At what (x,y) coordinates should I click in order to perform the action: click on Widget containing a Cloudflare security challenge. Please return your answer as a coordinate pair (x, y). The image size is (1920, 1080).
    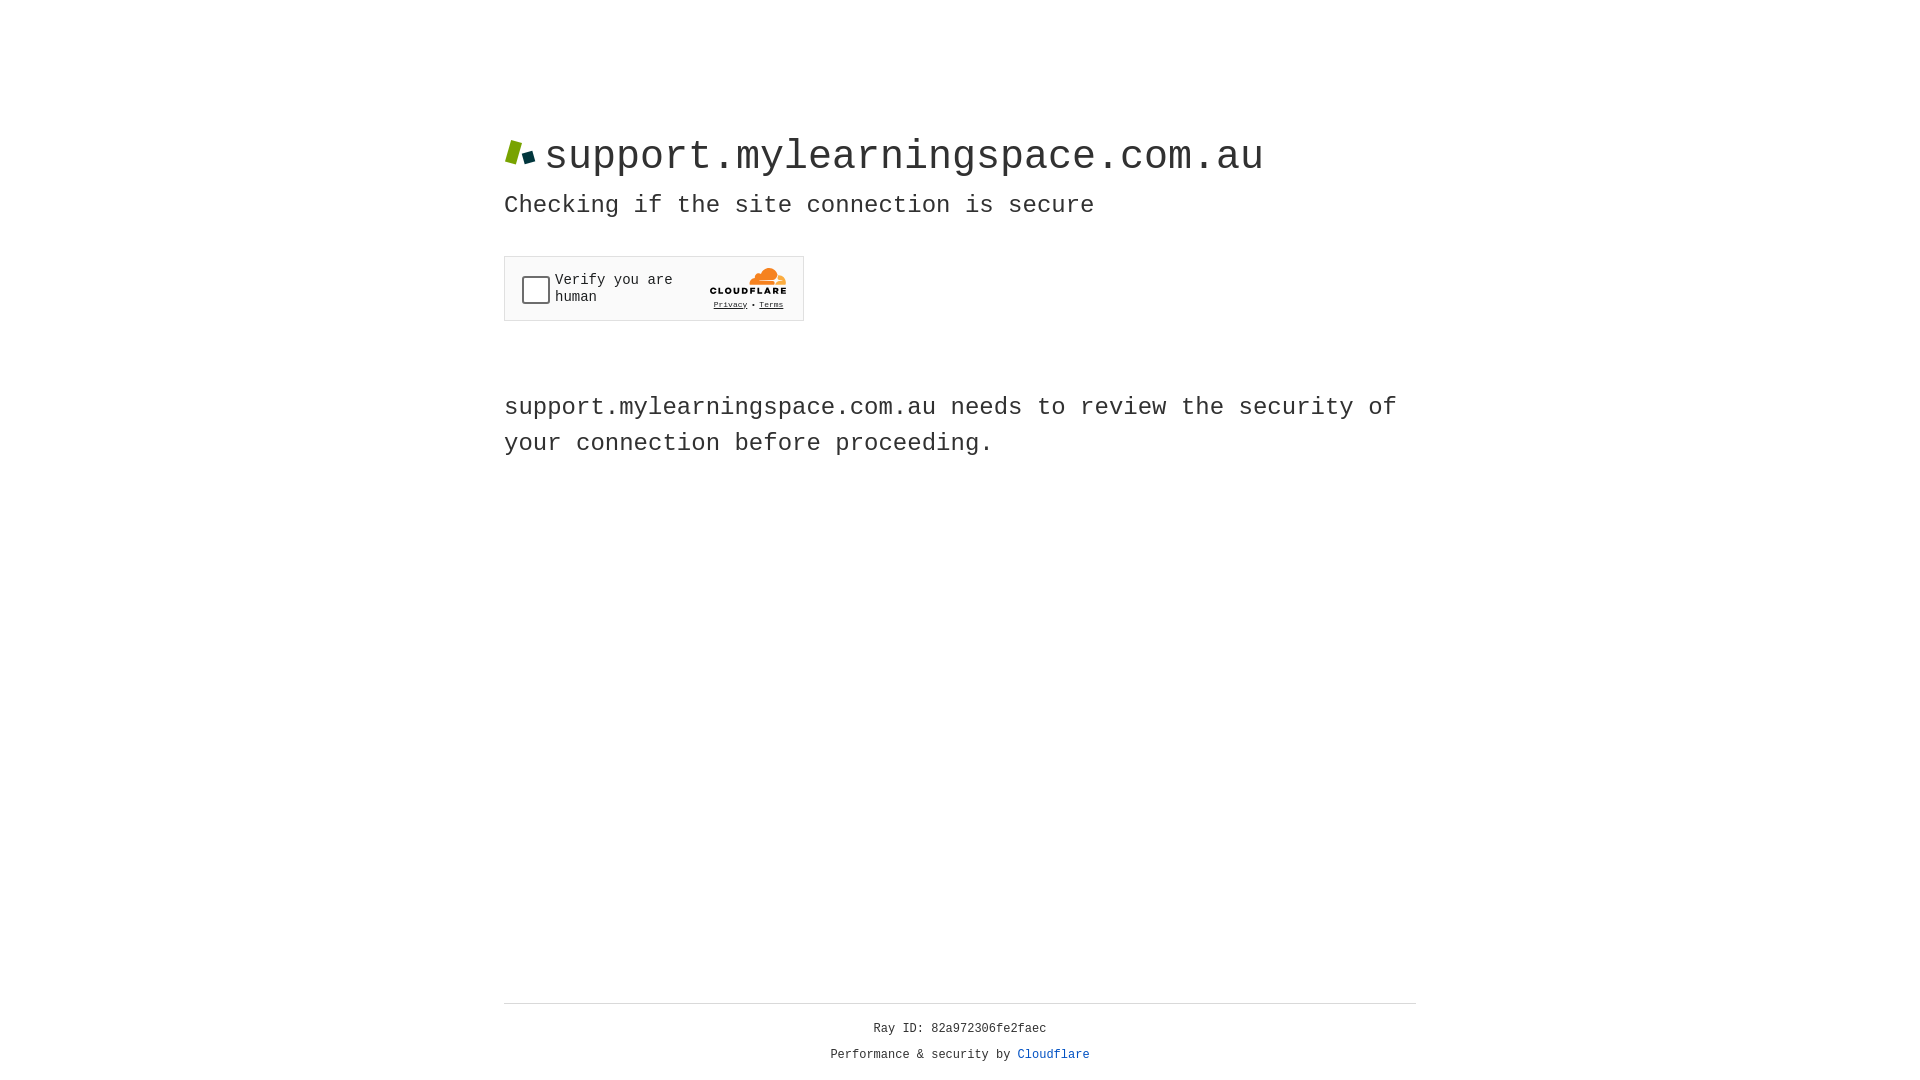
    Looking at the image, I should click on (654, 288).